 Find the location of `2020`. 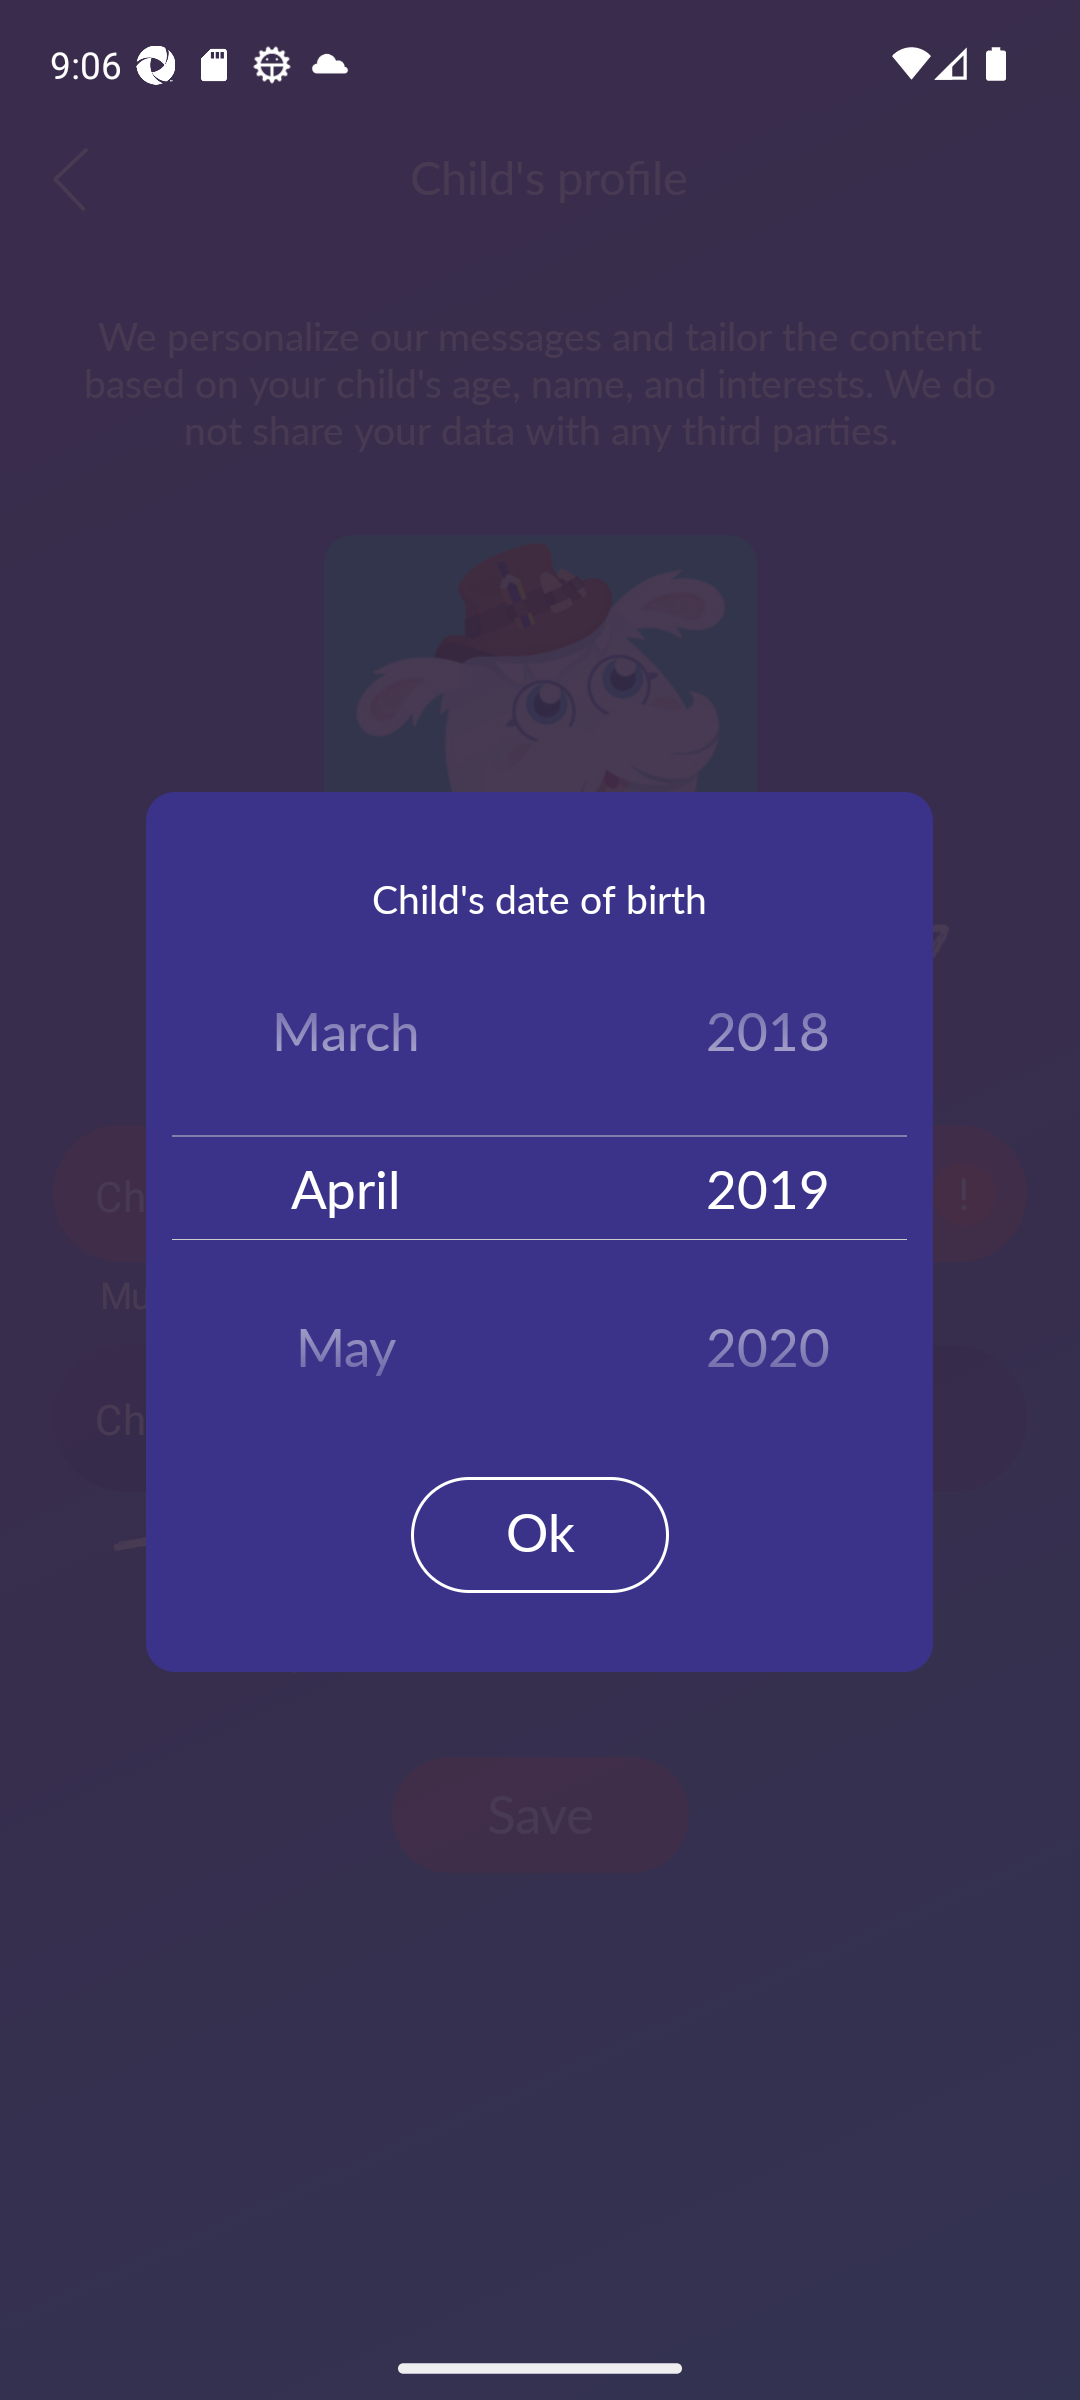

2020 is located at coordinates (768, 1336).